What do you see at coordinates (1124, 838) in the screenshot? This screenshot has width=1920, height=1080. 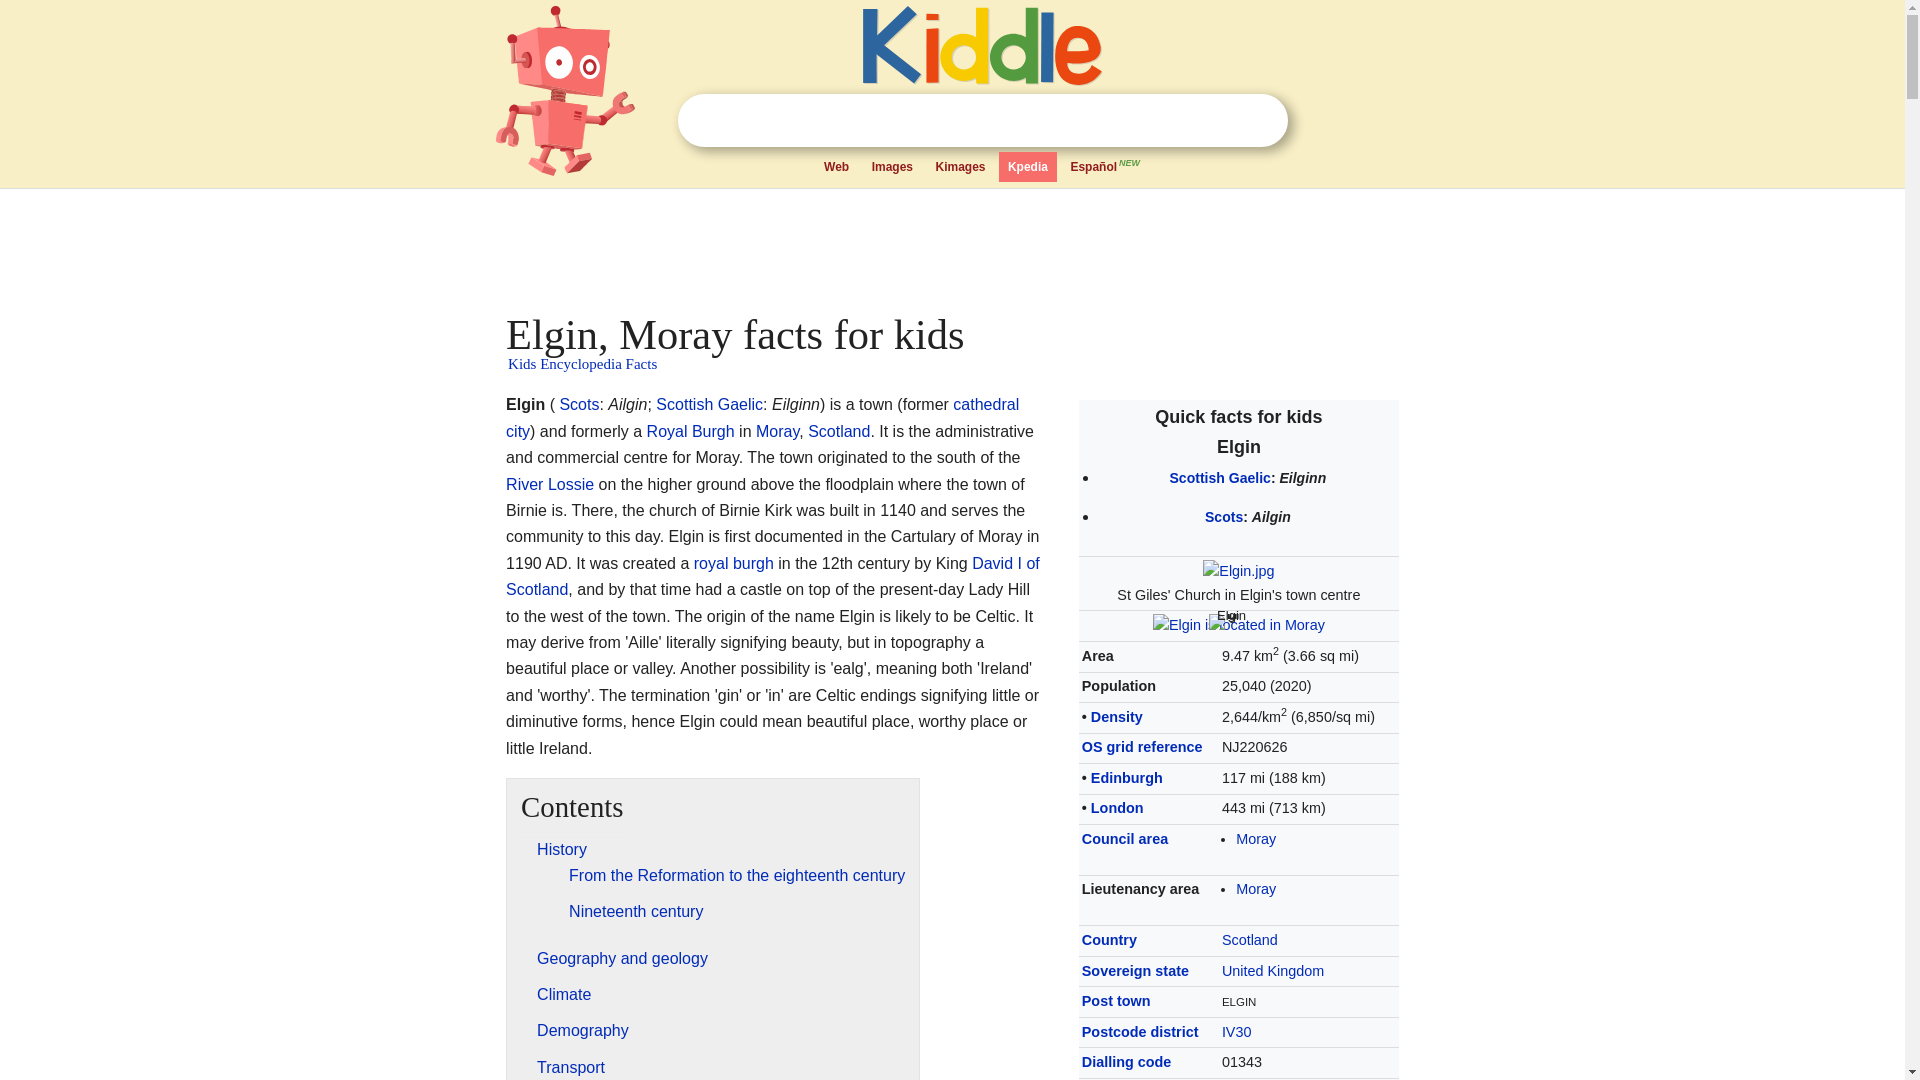 I see `Council area` at bounding box center [1124, 838].